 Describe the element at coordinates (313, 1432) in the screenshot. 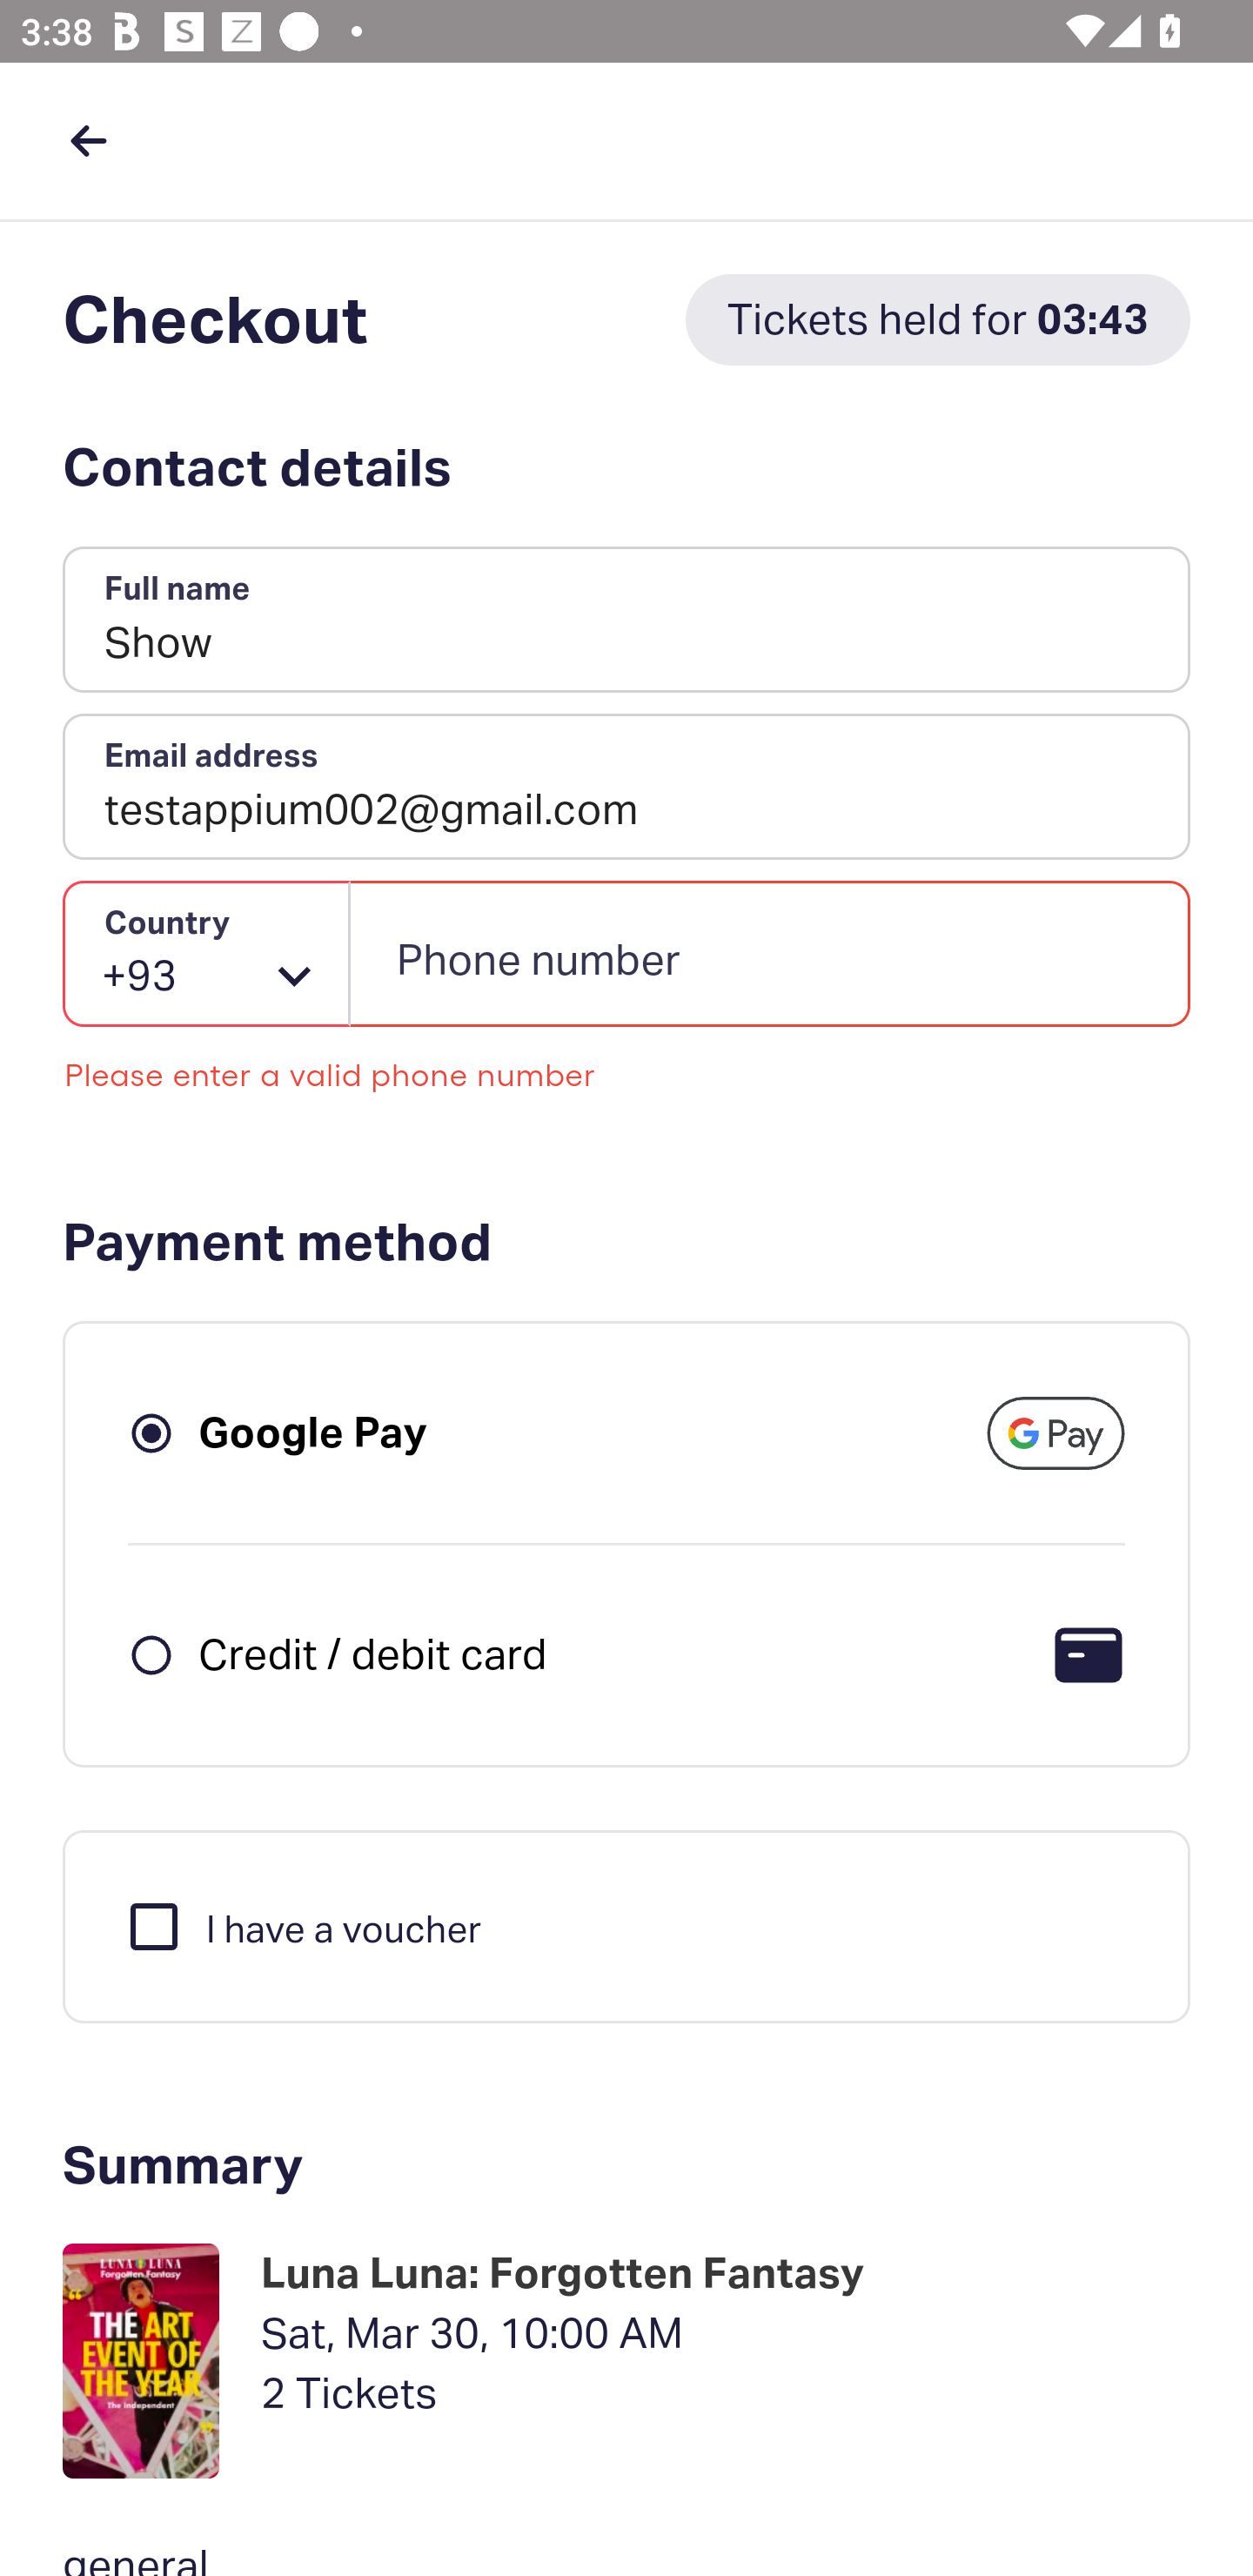

I see `Google Pay` at that location.